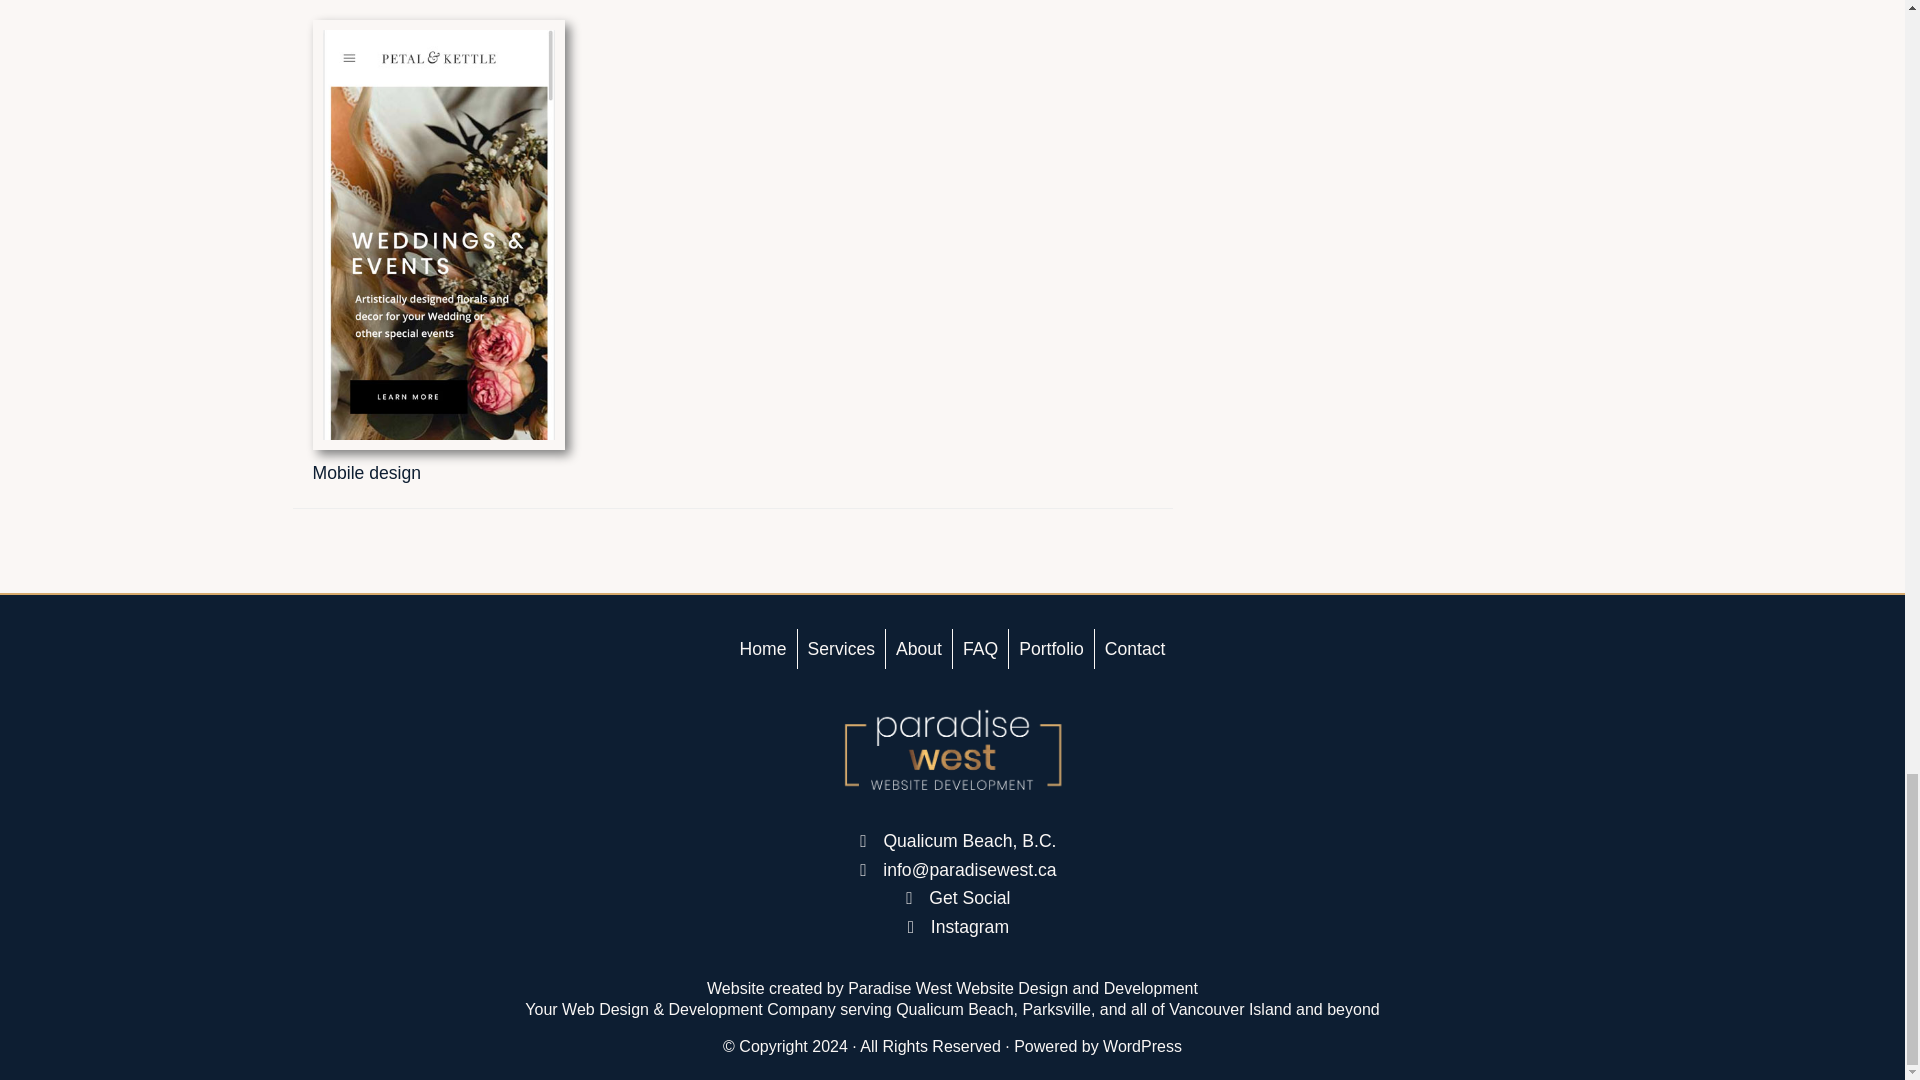  Describe the element at coordinates (967, 926) in the screenshot. I see `Instagram` at that location.